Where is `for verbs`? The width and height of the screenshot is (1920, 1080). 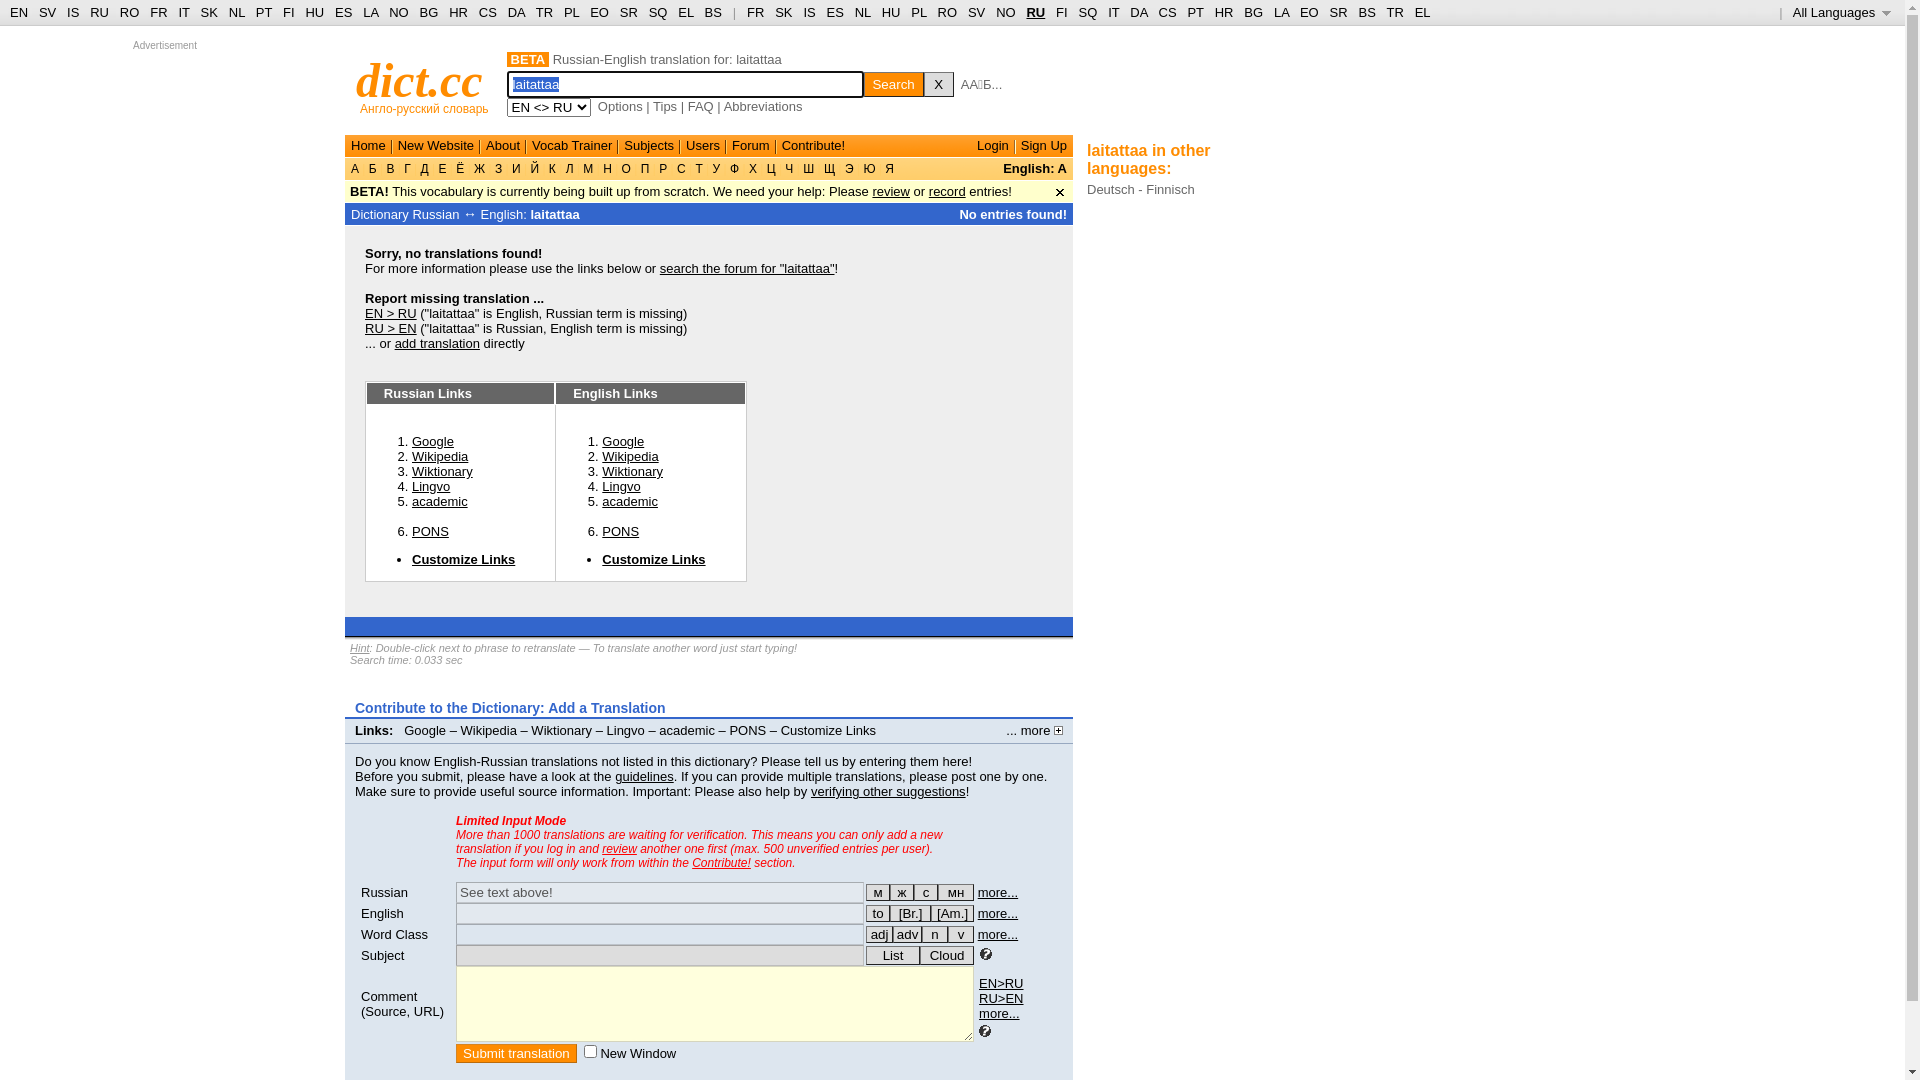
for verbs is located at coordinates (878, 913).